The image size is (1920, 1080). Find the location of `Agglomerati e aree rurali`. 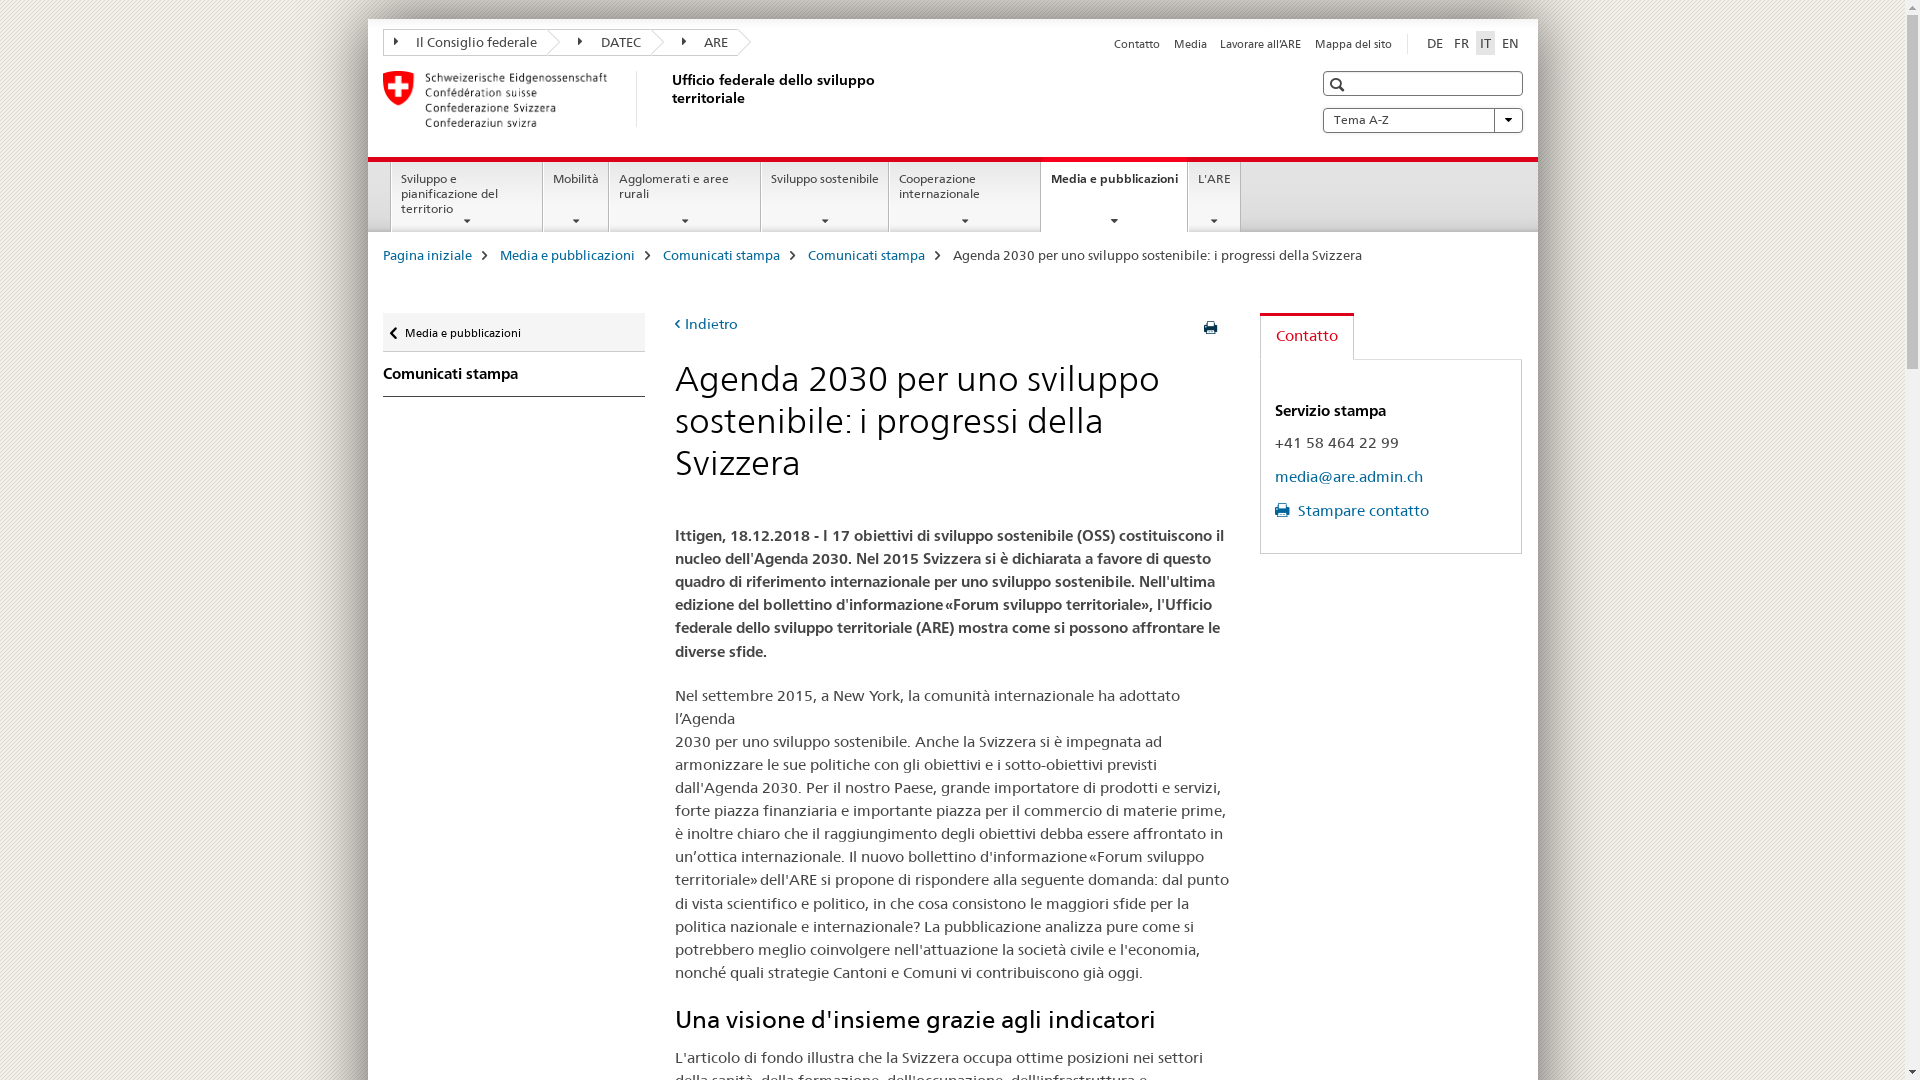

Agglomerati e aree rurali is located at coordinates (685, 197).